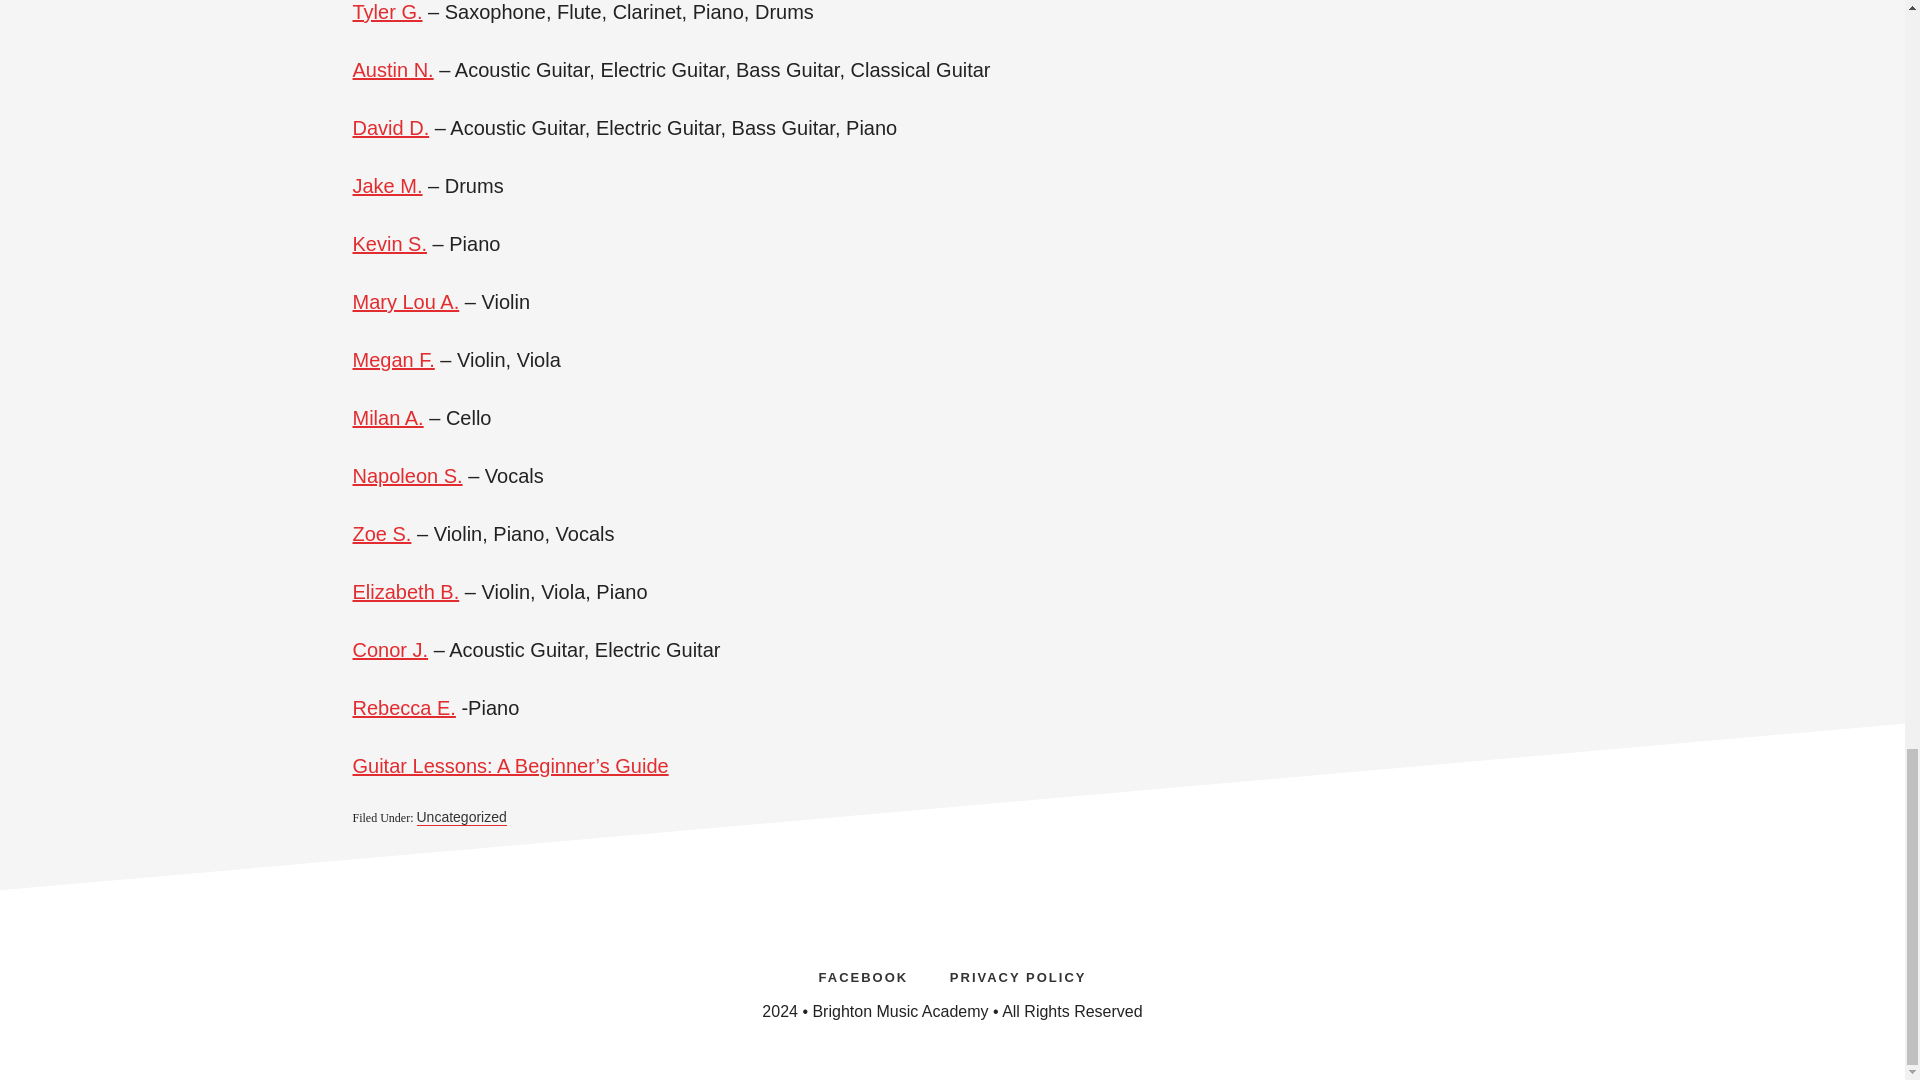  I want to click on Austin N., so click(392, 70).